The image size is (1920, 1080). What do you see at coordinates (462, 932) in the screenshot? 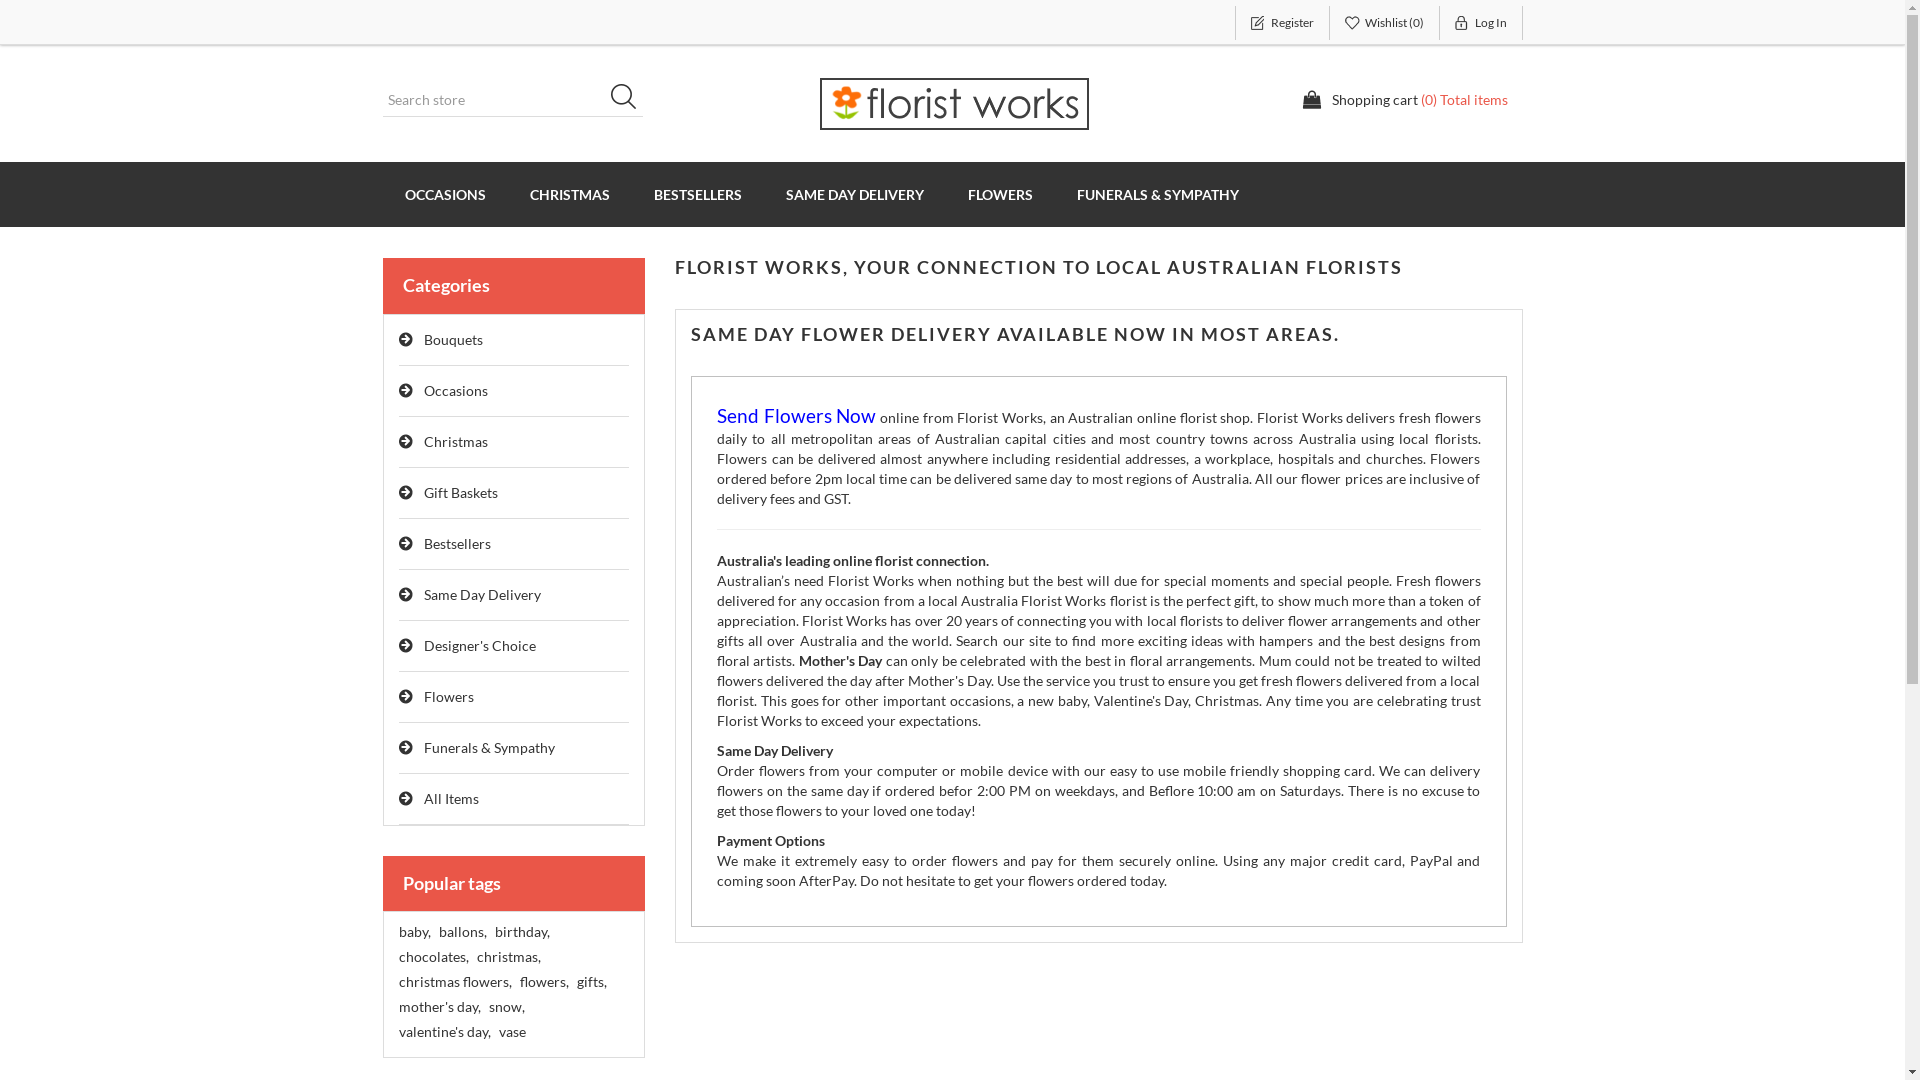
I see `ballons,` at bounding box center [462, 932].